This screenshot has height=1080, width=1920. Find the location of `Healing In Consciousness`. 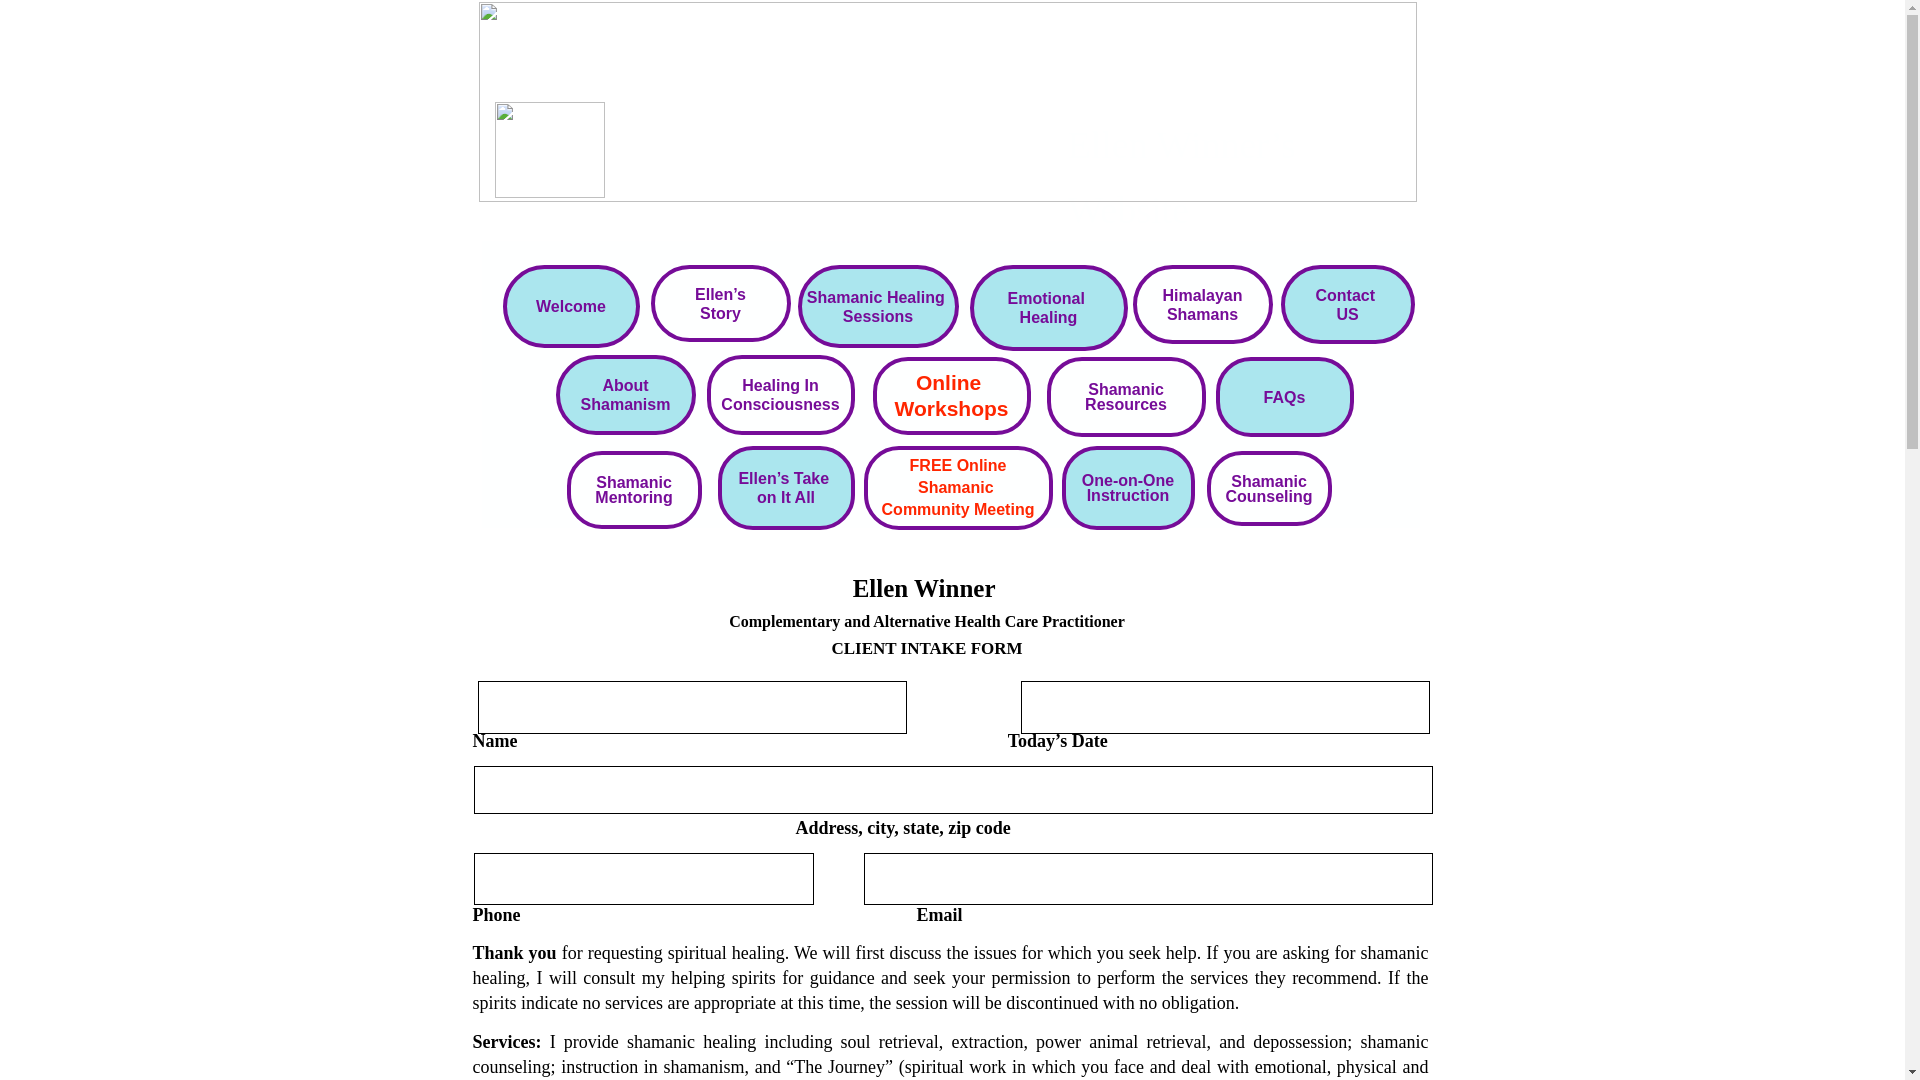

Healing In Consciousness is located at coordinates (1128, 511).